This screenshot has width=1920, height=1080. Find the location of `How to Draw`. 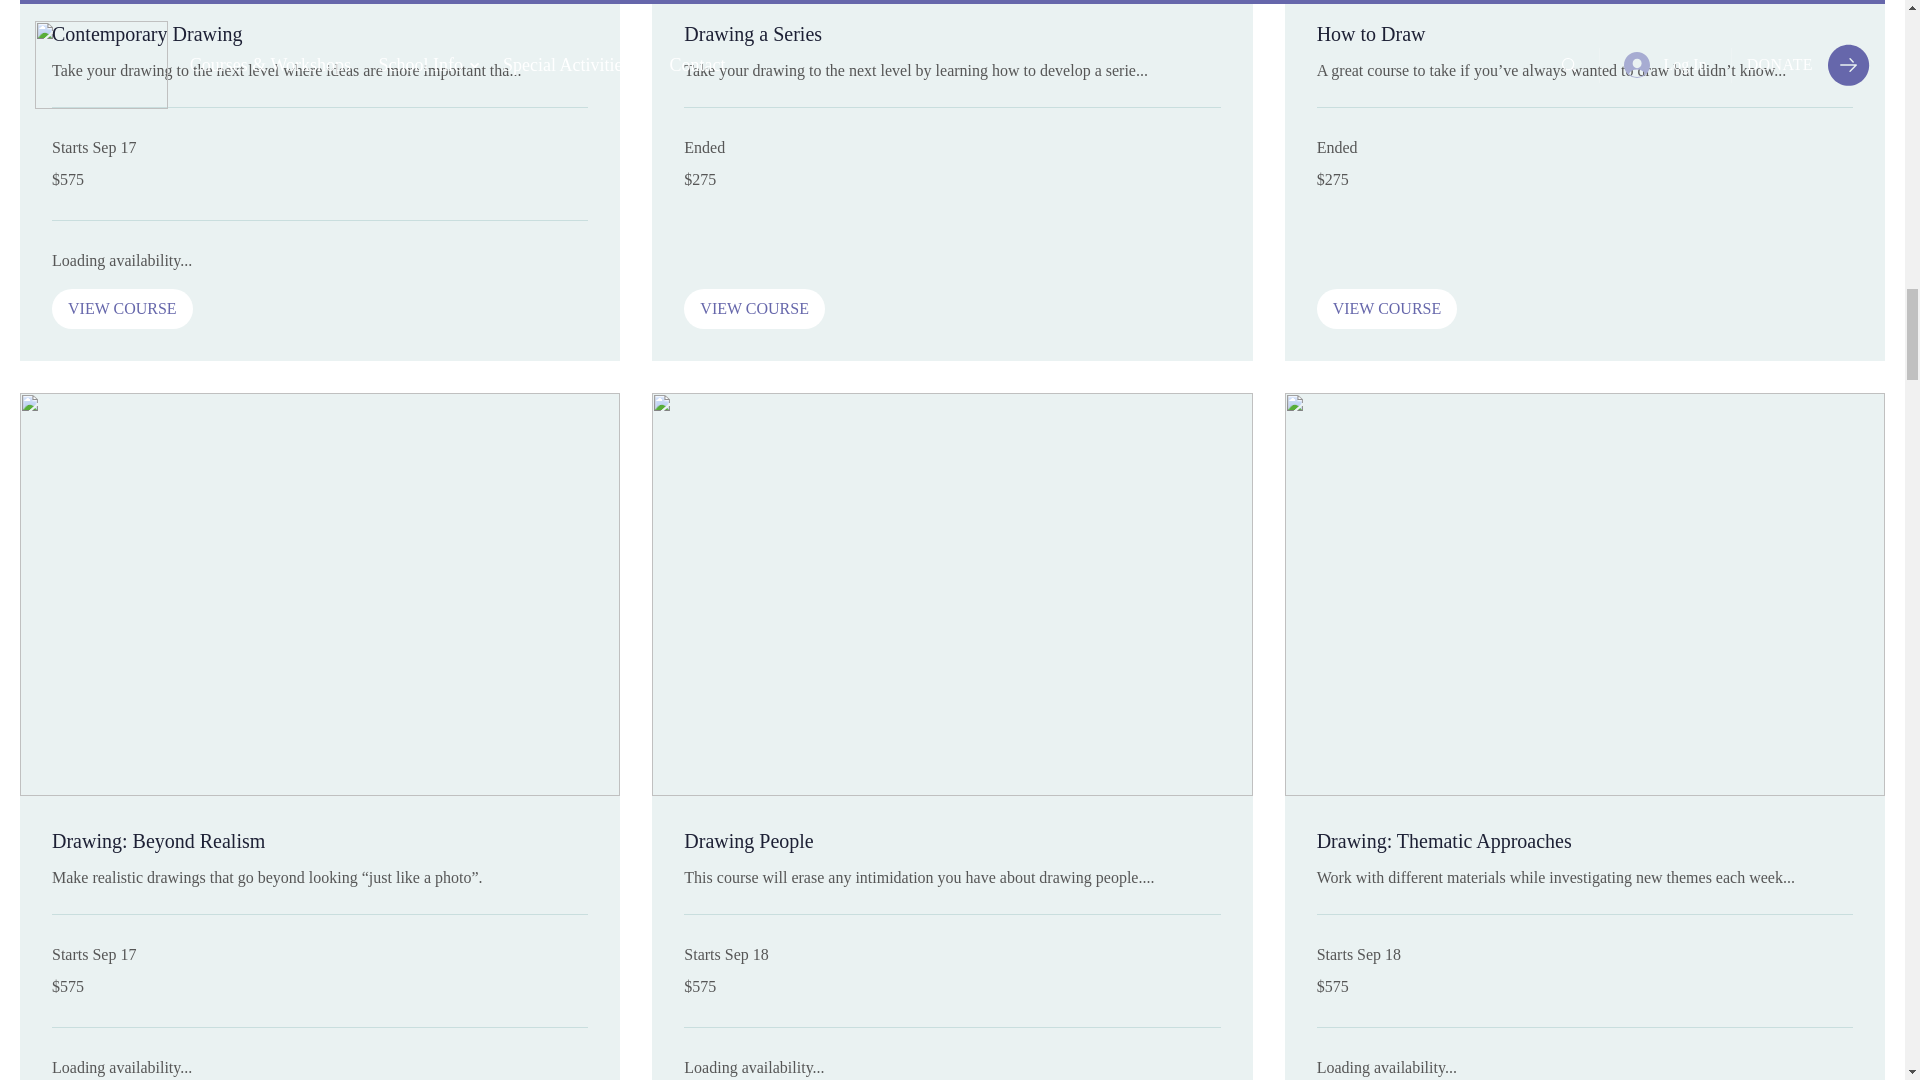

How to Draw is located at coordinates (1584, 34).